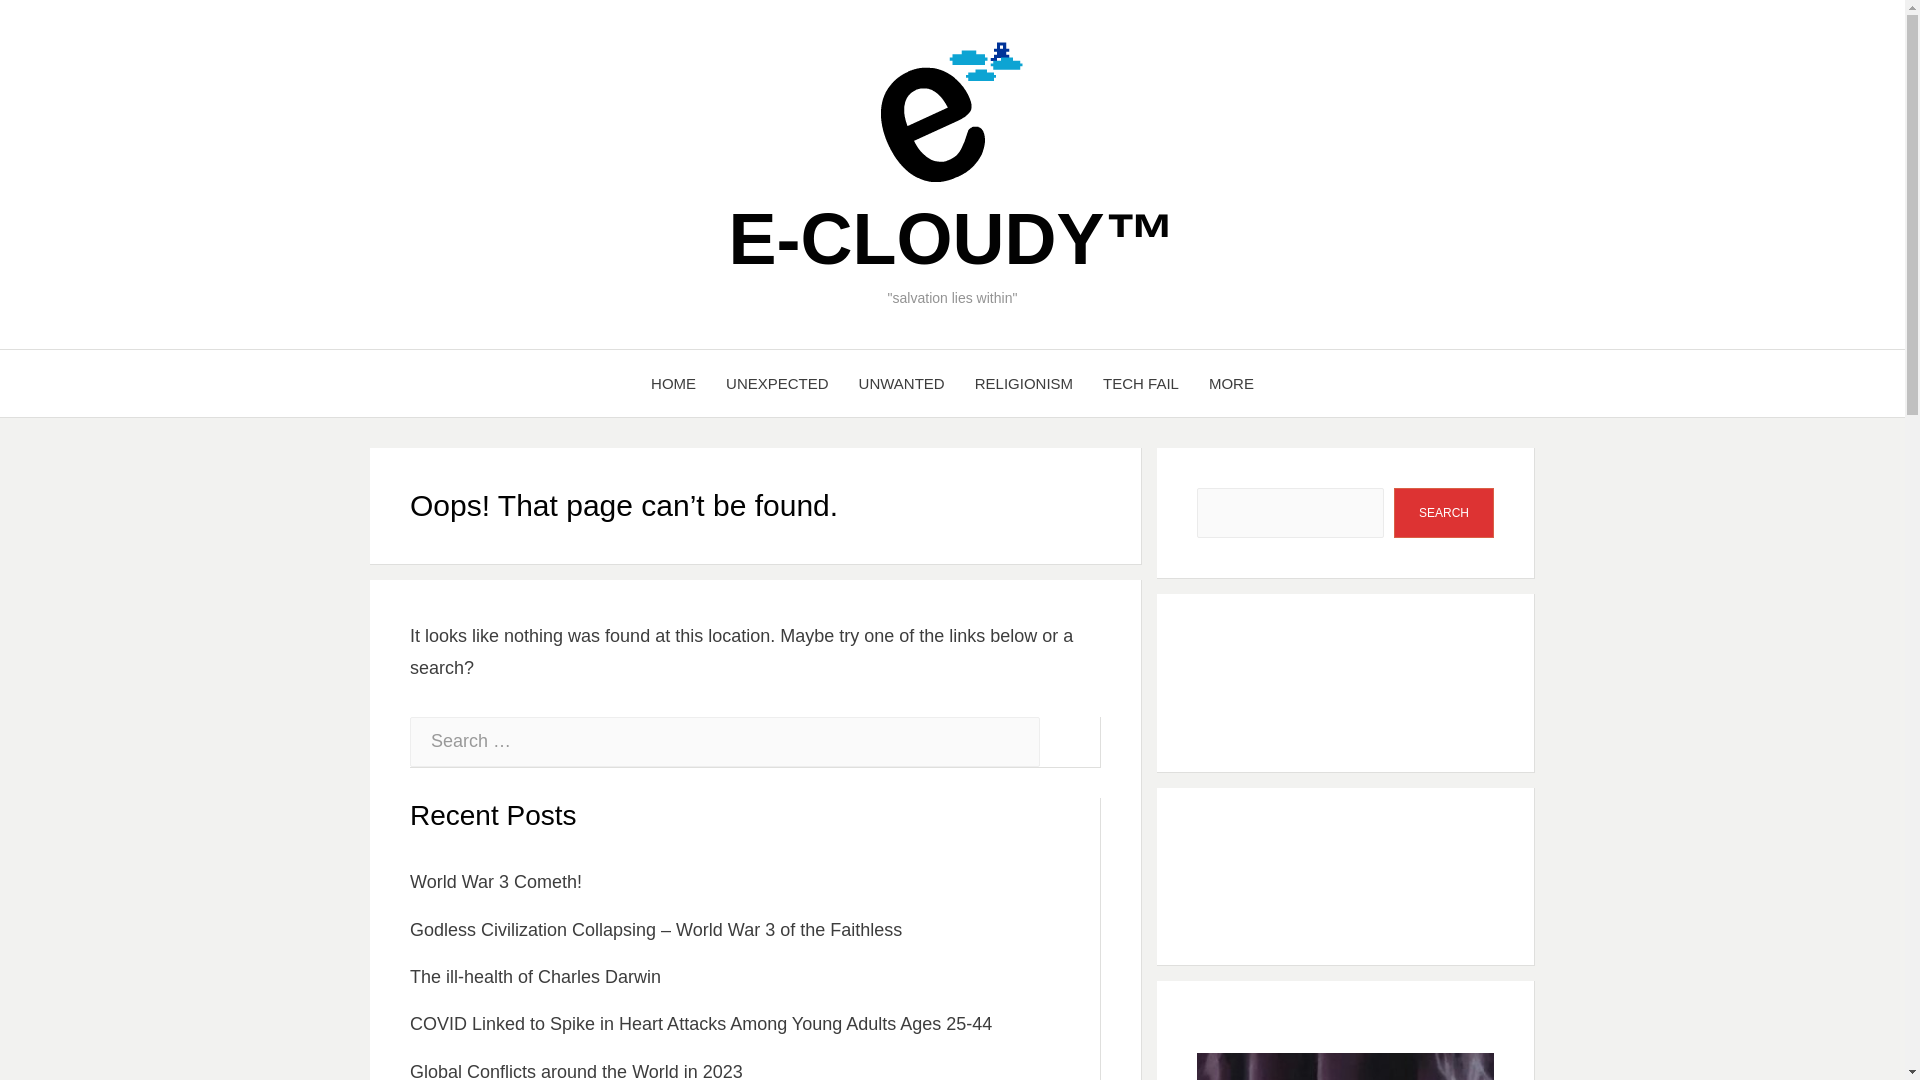 This screenshot has width=1920, height=1080. I want to click on UNWANTED, so click(902, 384).